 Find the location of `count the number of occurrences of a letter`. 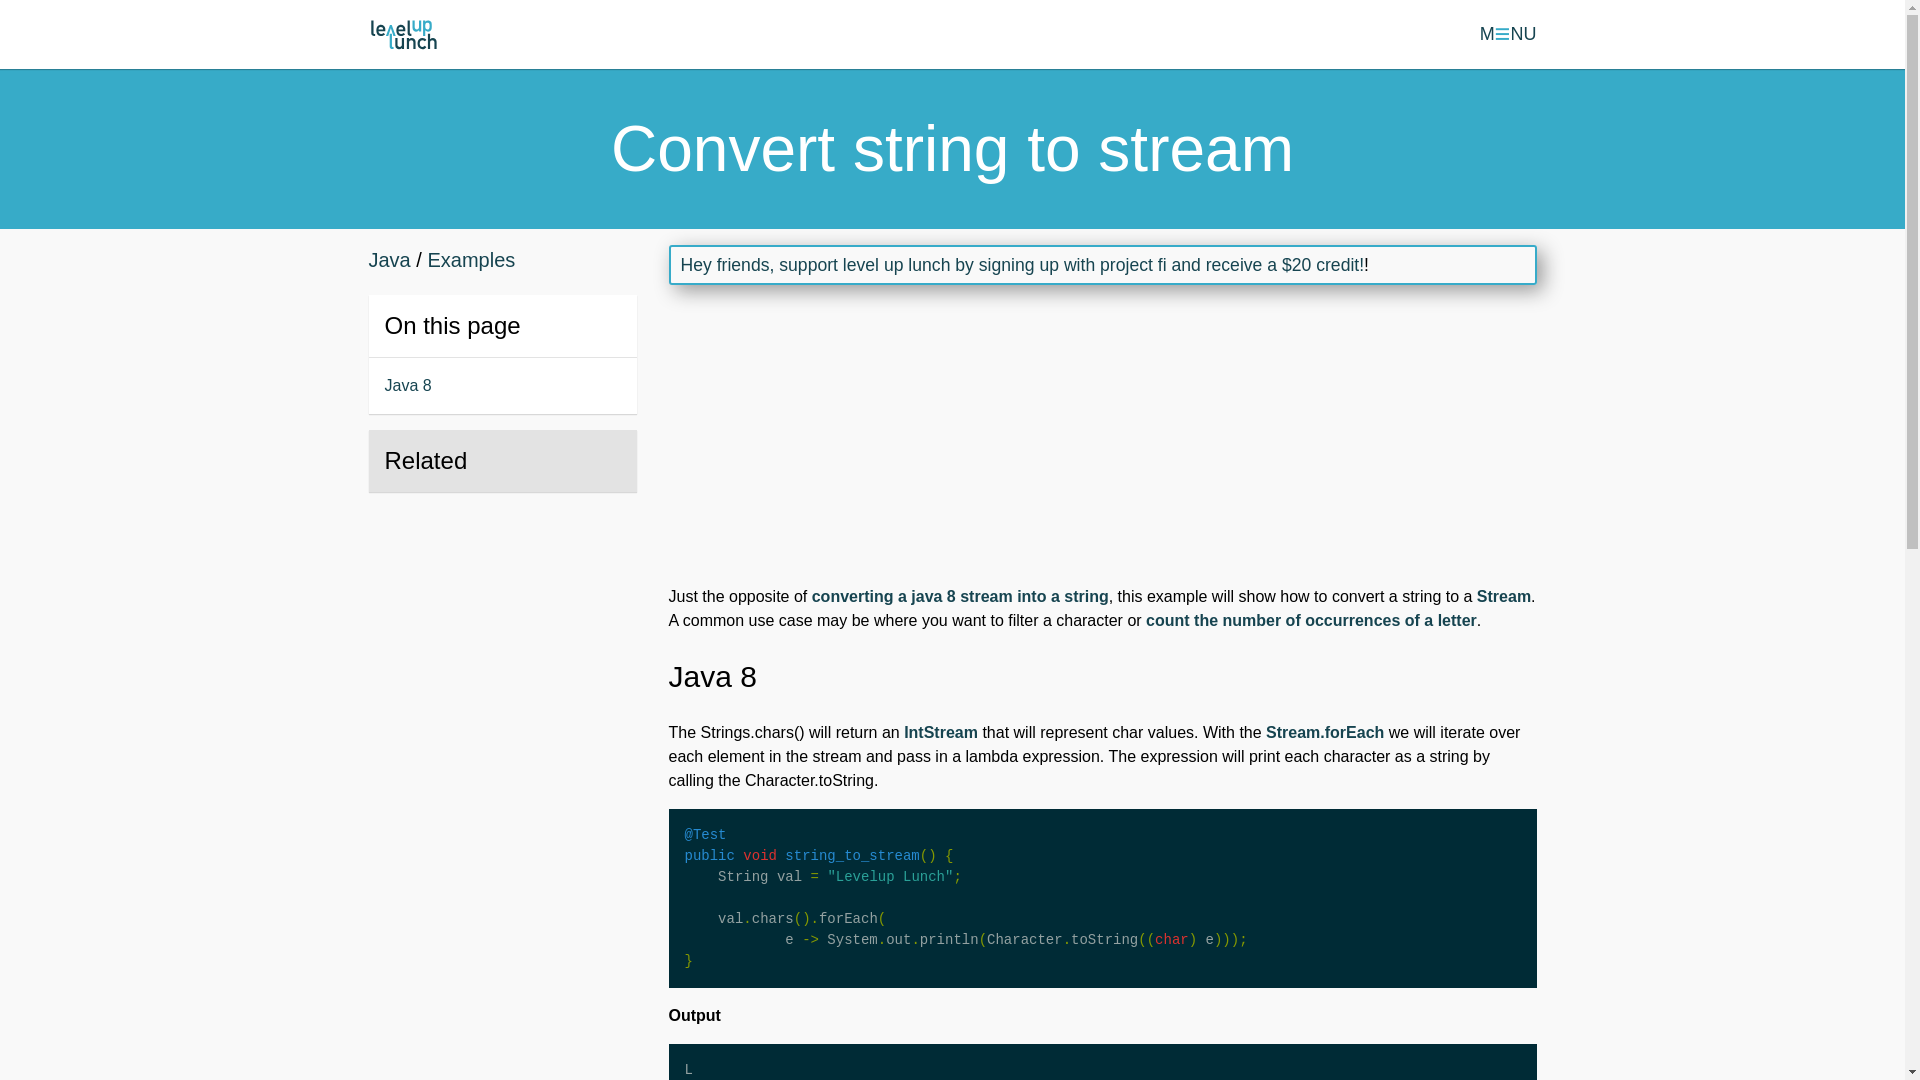

count the number of occurrences of a letter is located at coordinates (1311, 620).